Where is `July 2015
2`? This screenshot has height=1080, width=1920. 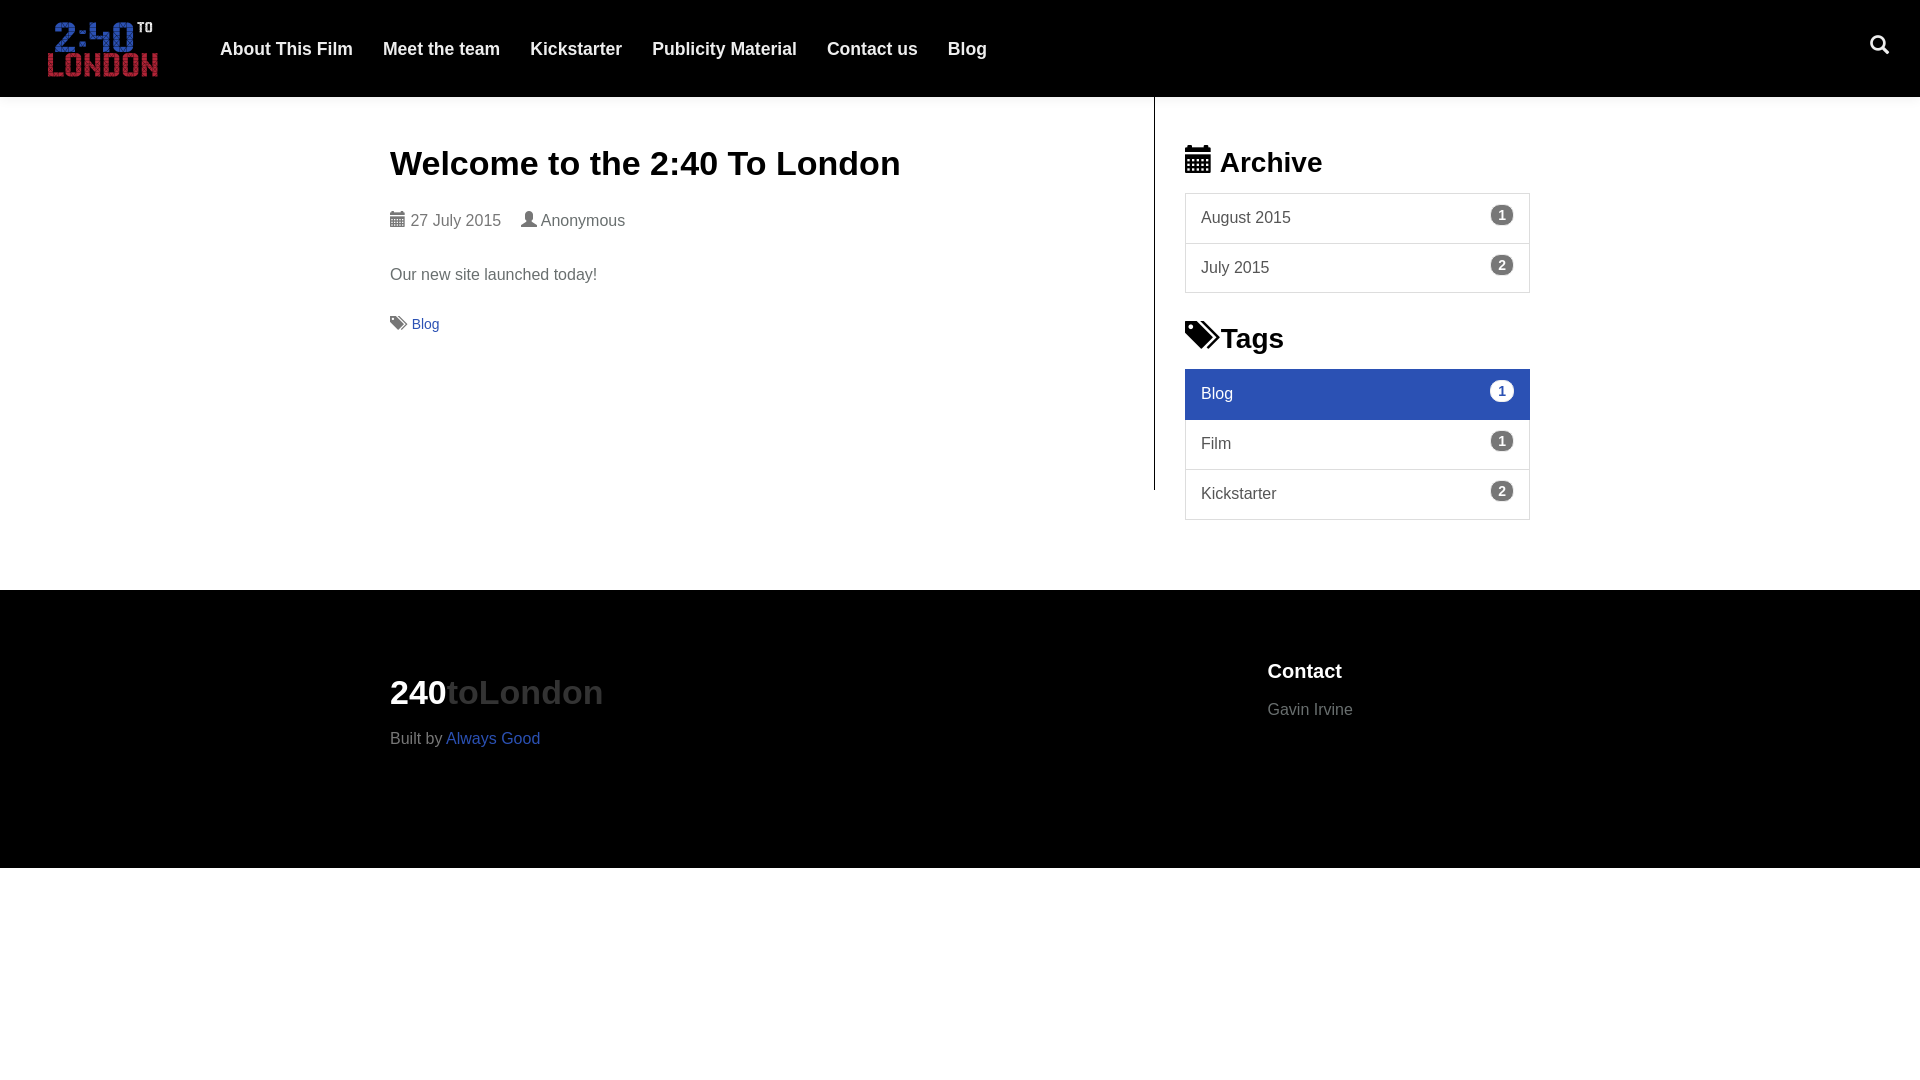 July 2015
2 is located at coordinates (1358, 268).